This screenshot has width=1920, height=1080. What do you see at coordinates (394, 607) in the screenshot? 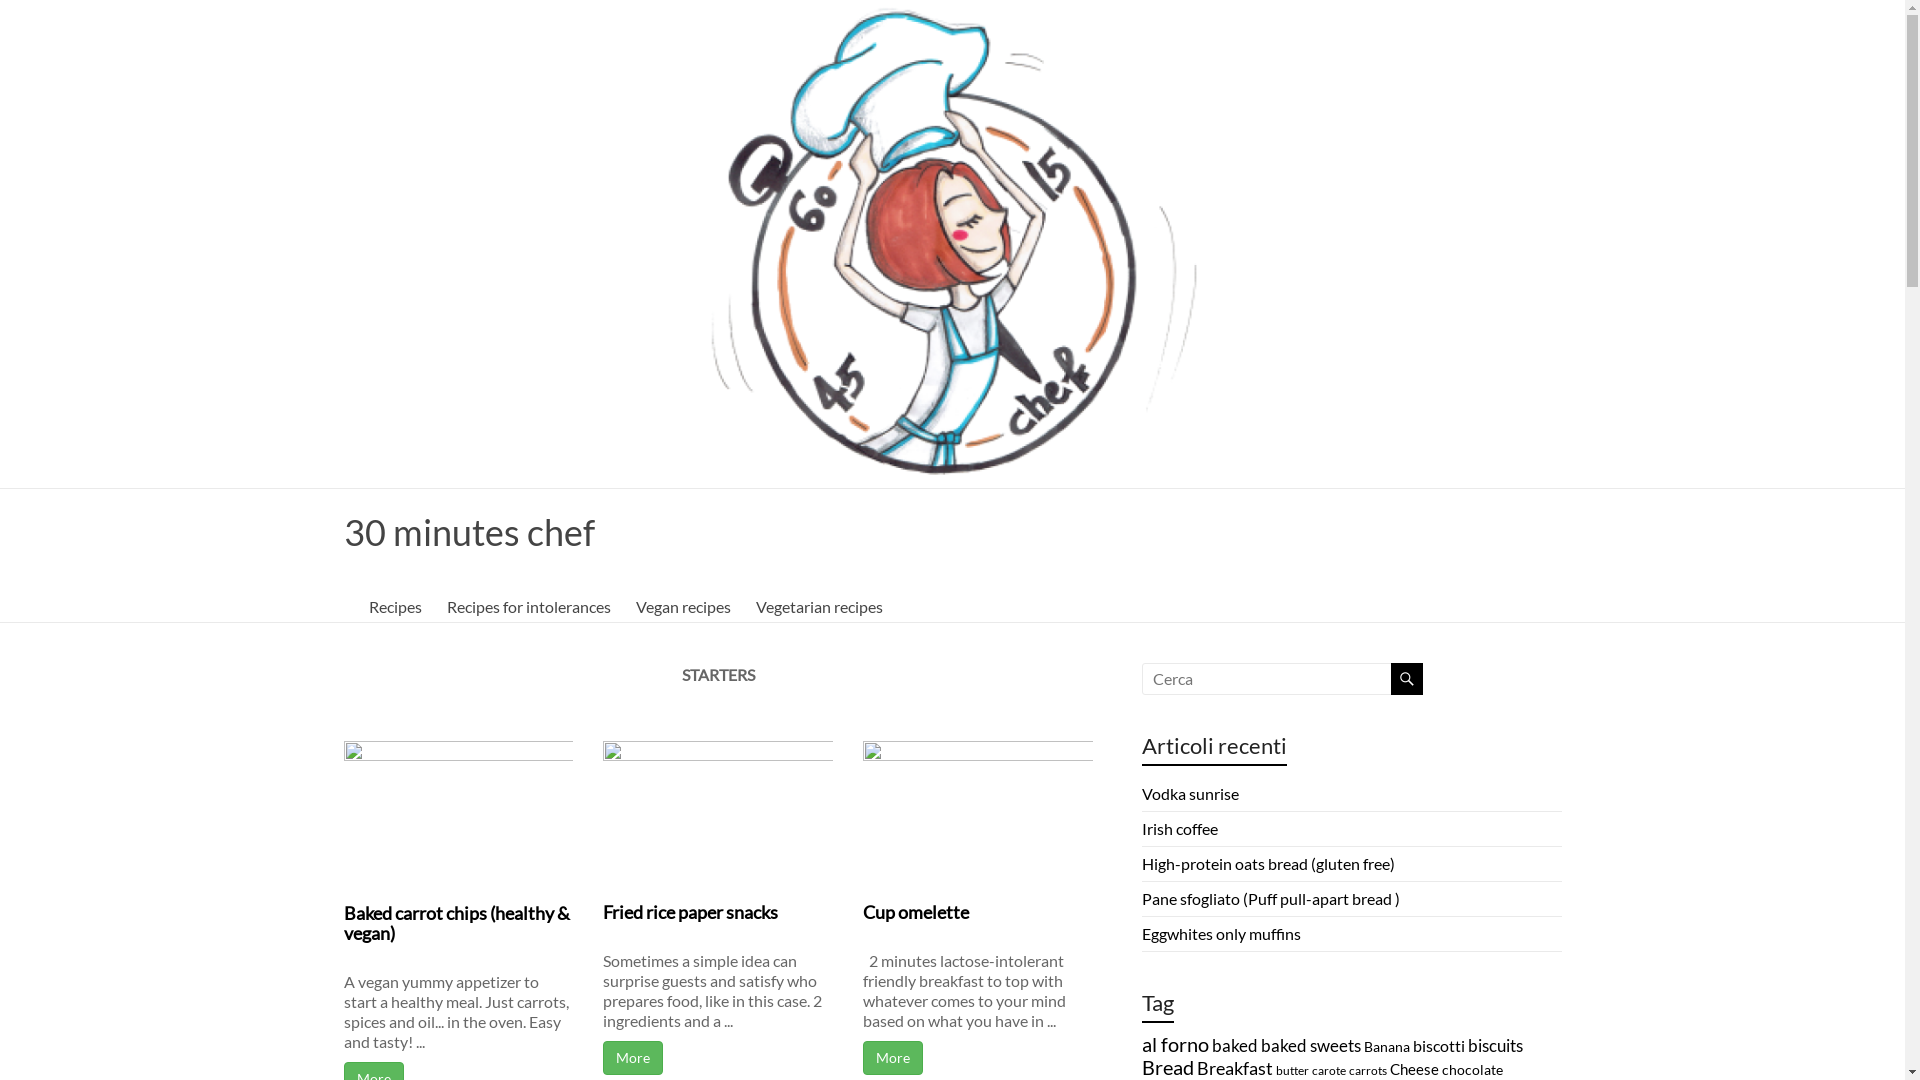
I see `Recipes` at bounding box center [394, 607].